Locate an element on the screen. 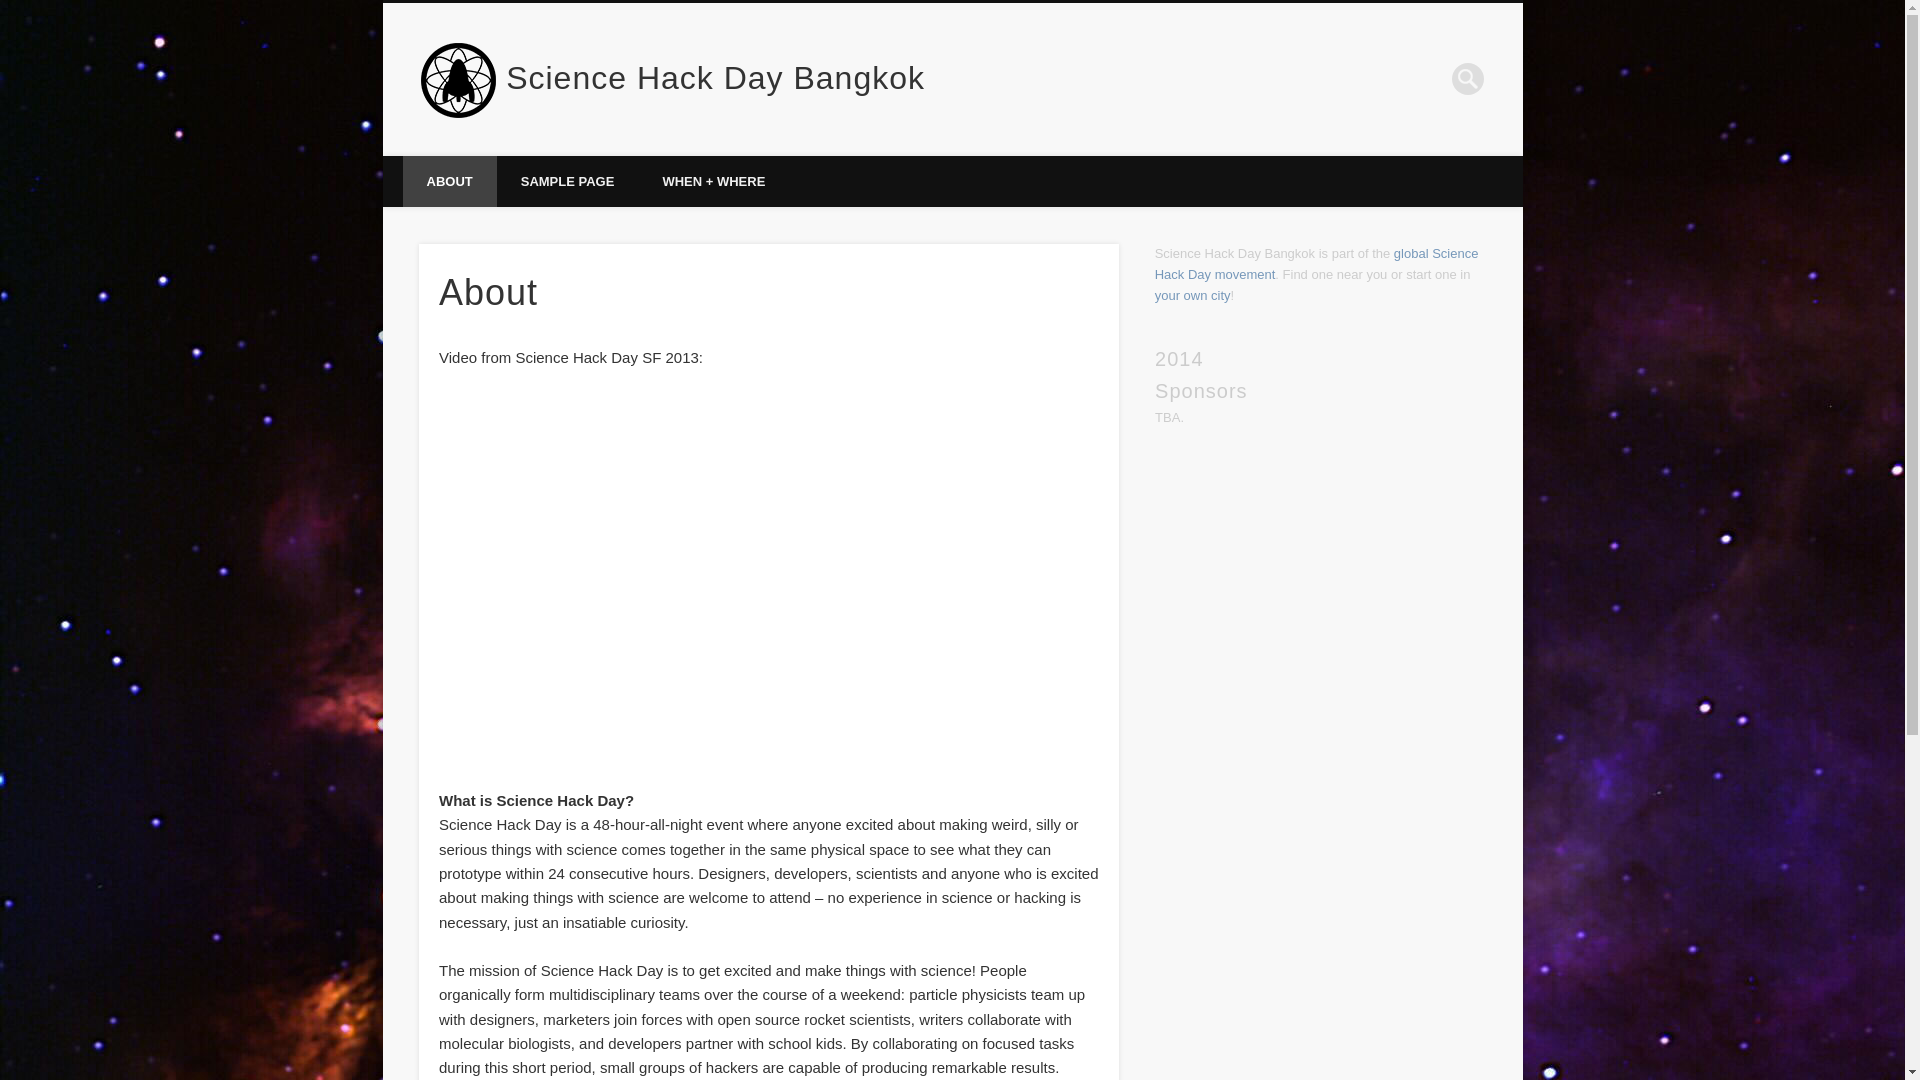 Image resolution: width=1920 pixels, height=1080 pixels. global Science Hack Day movement is located at coordinates (1316, 264).